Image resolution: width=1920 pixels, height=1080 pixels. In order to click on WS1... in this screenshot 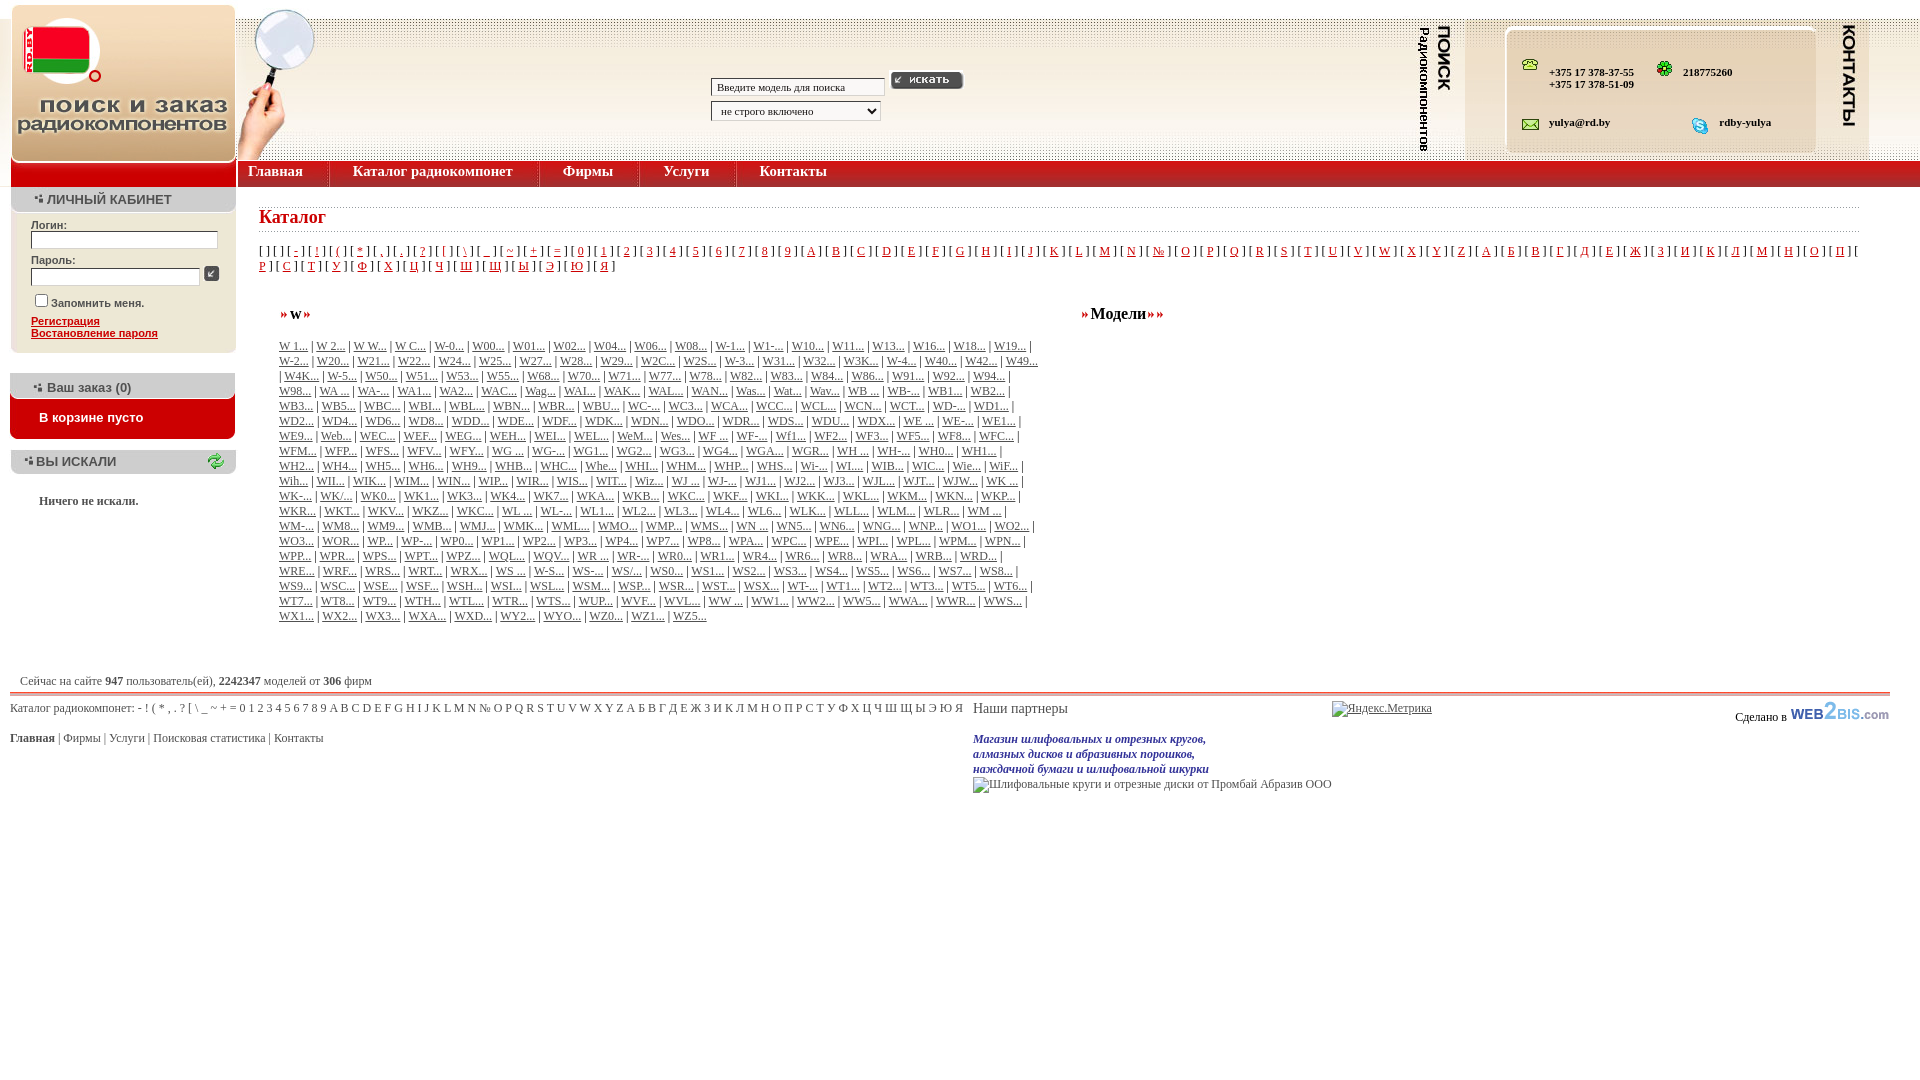, I will do `click(708, 571)`.